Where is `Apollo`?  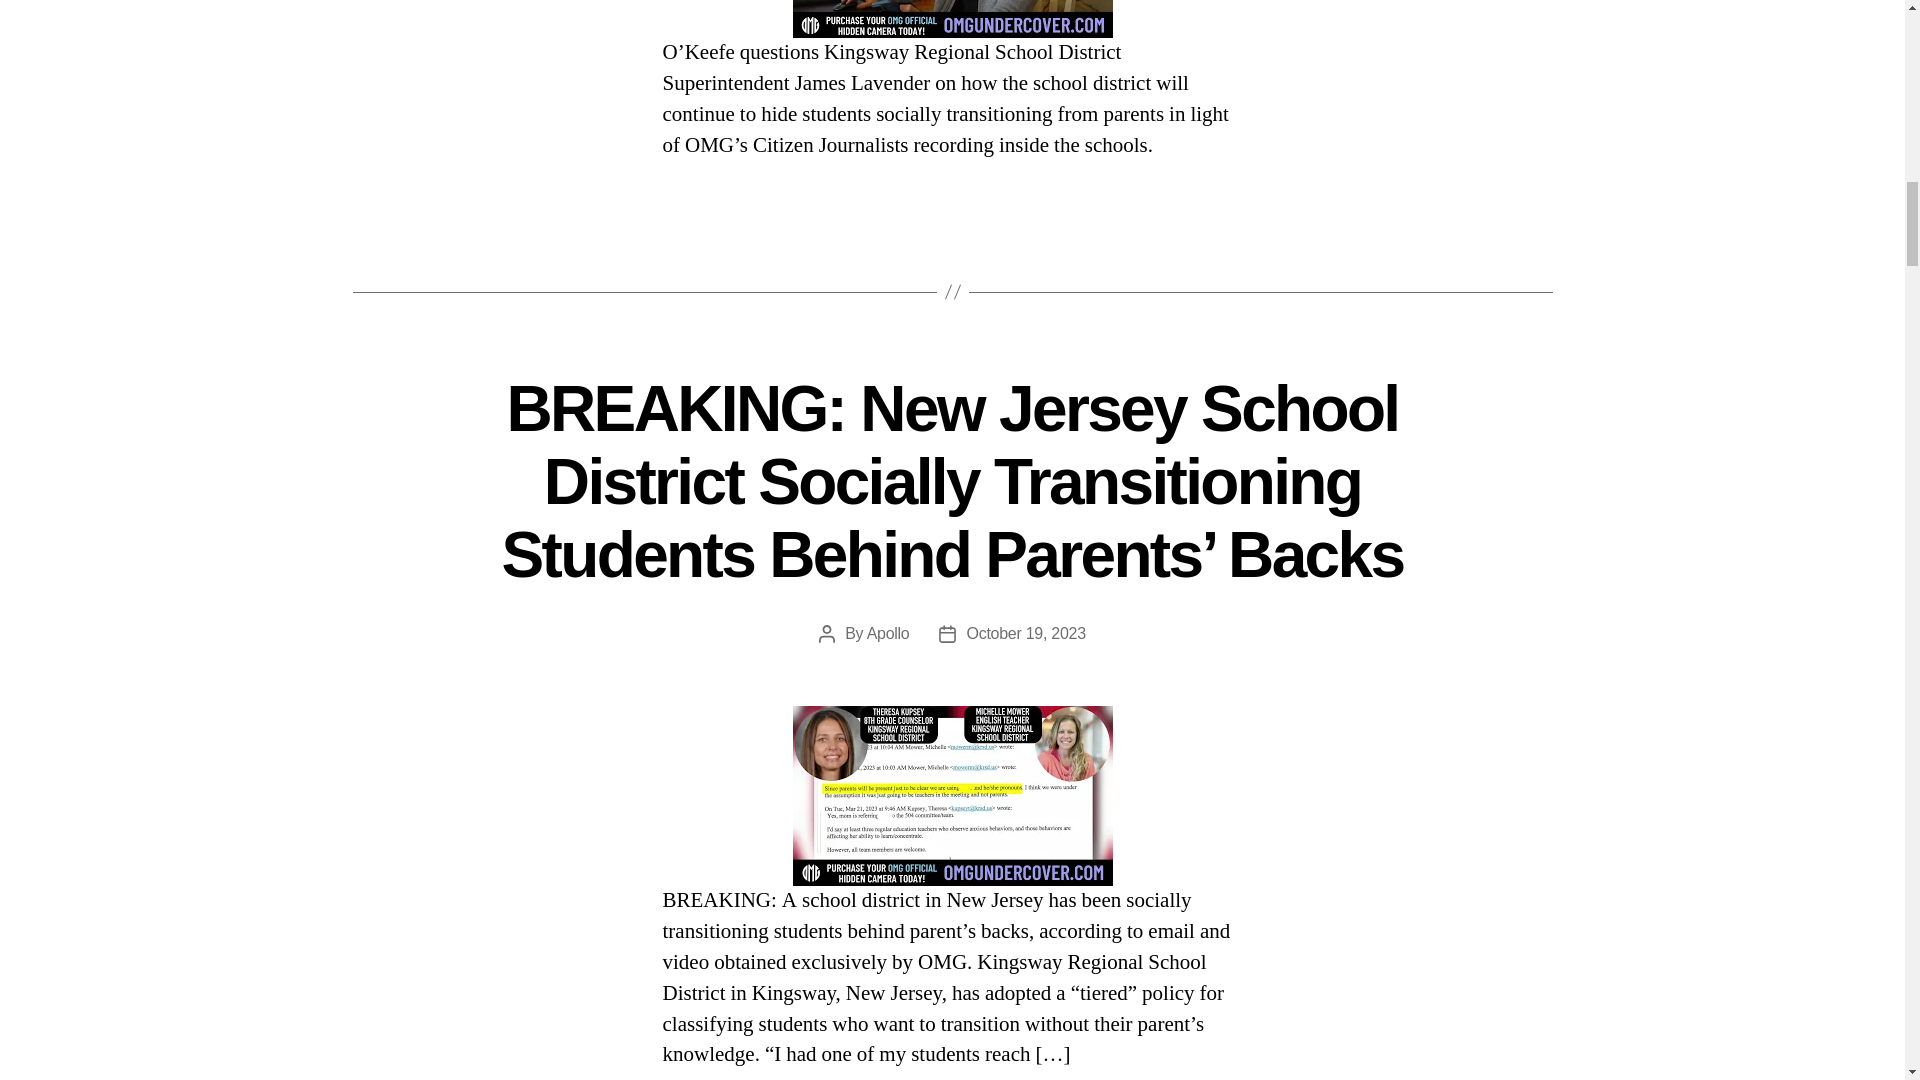
Apollo is located at coordinates (888, 633).